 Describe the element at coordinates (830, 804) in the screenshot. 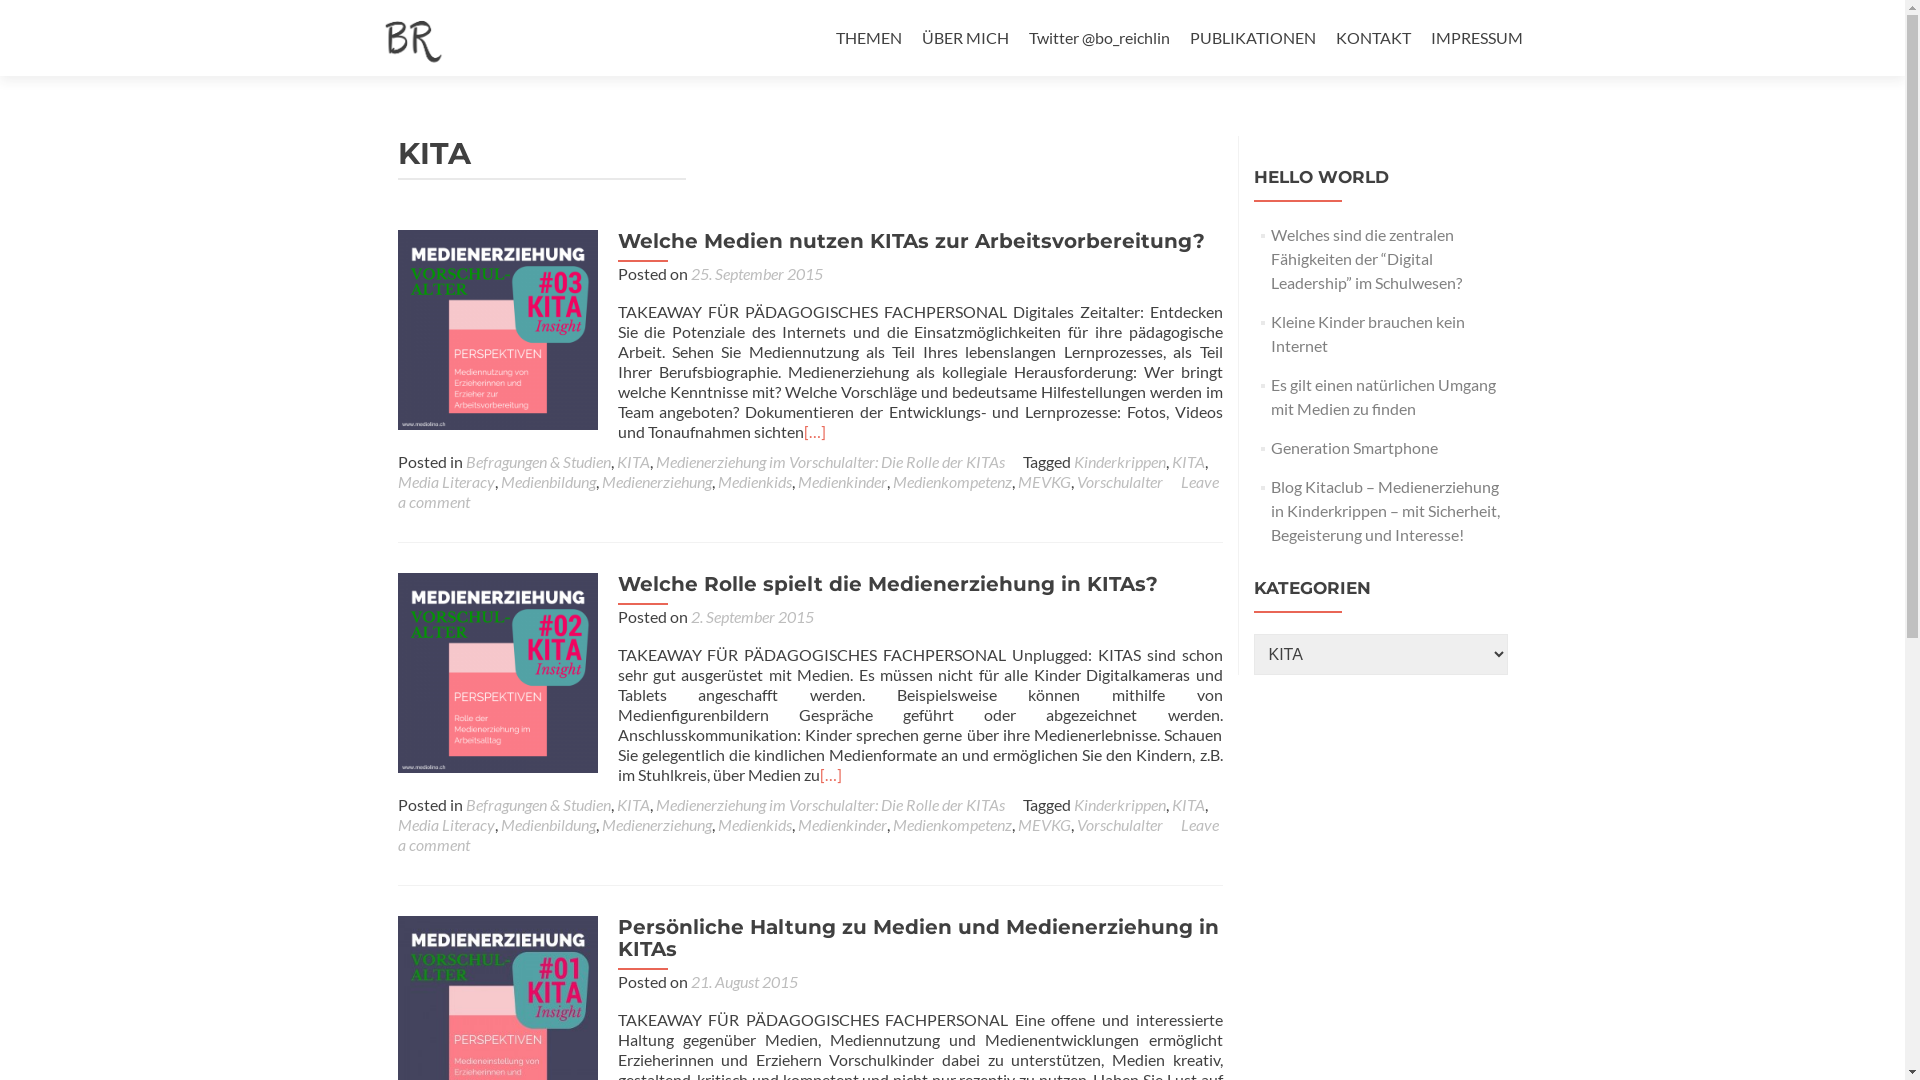

I see `Medienerziehung im Vorschulalter: Die Rolle der KITAs` at that location.